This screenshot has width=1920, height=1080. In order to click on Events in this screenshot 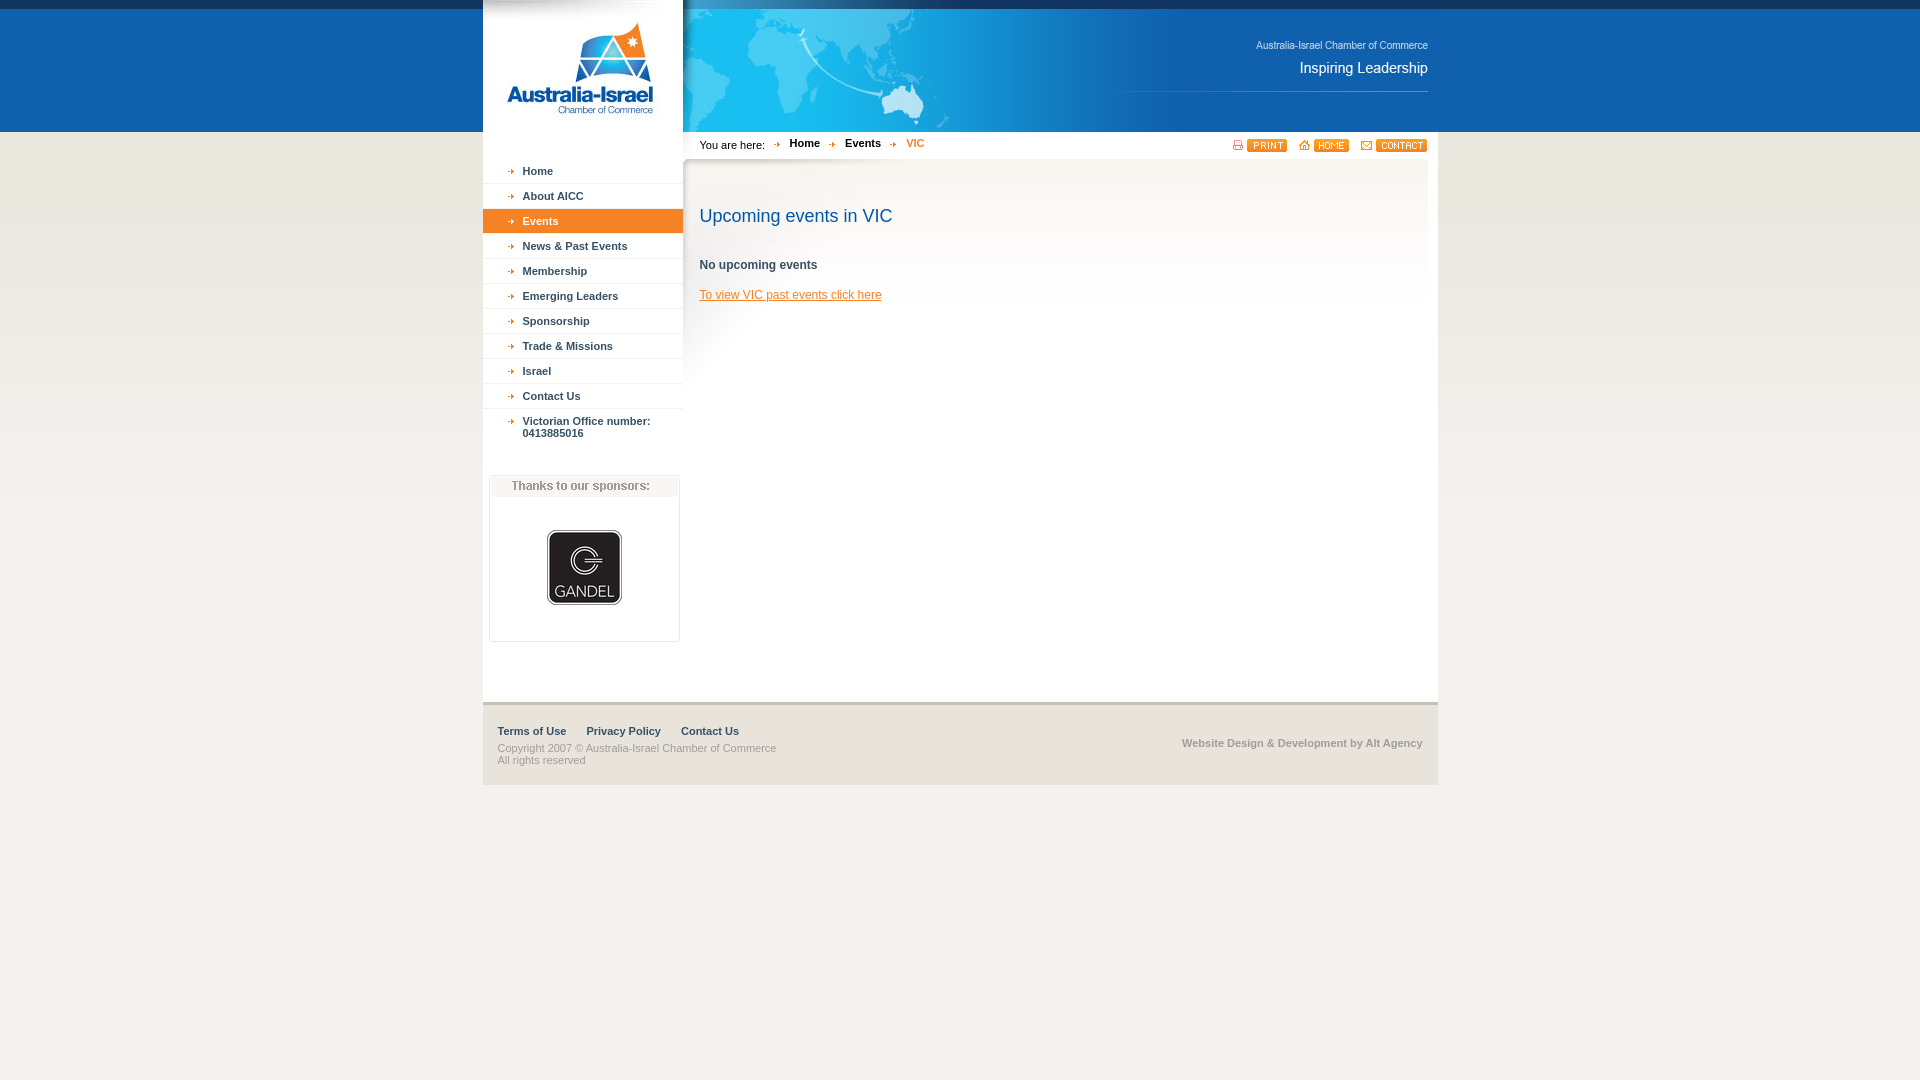, I will do `click(850, 143)`.